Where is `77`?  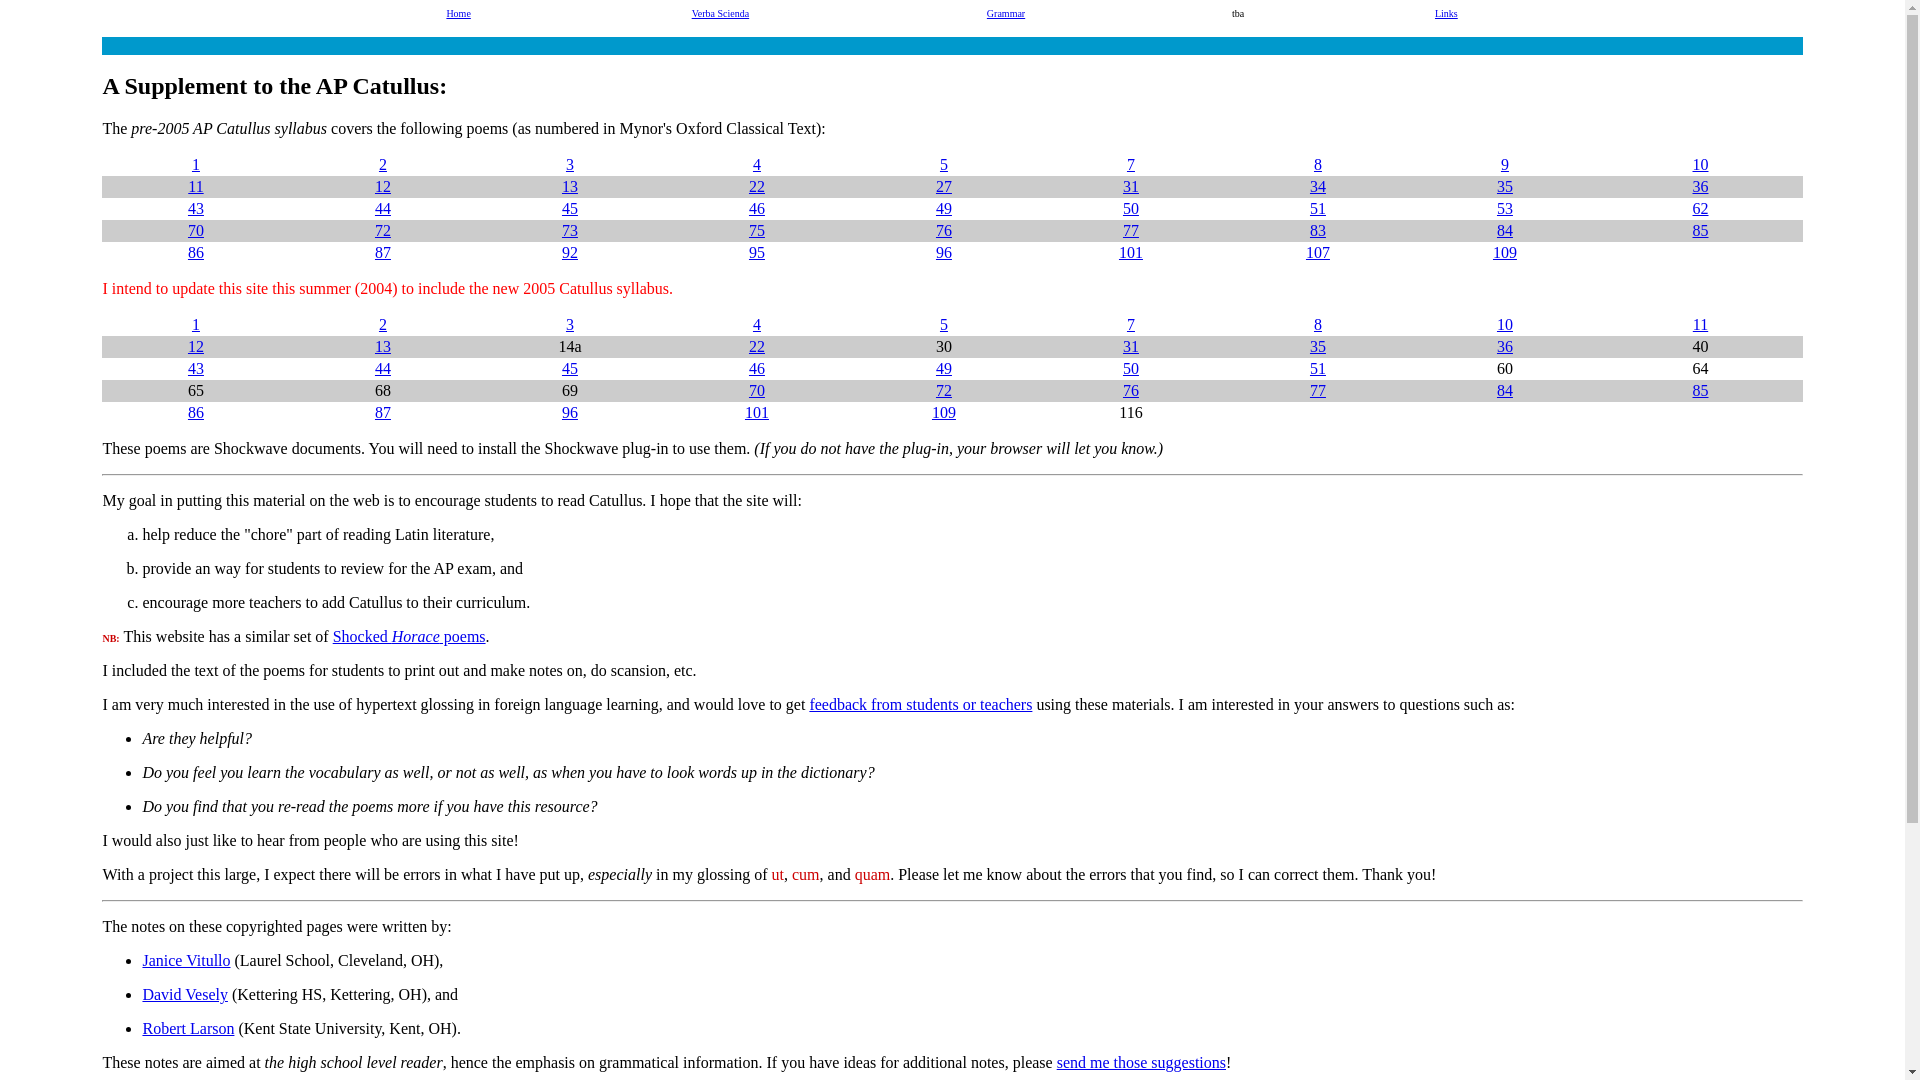 77 is located at coordinates (1130, 230).